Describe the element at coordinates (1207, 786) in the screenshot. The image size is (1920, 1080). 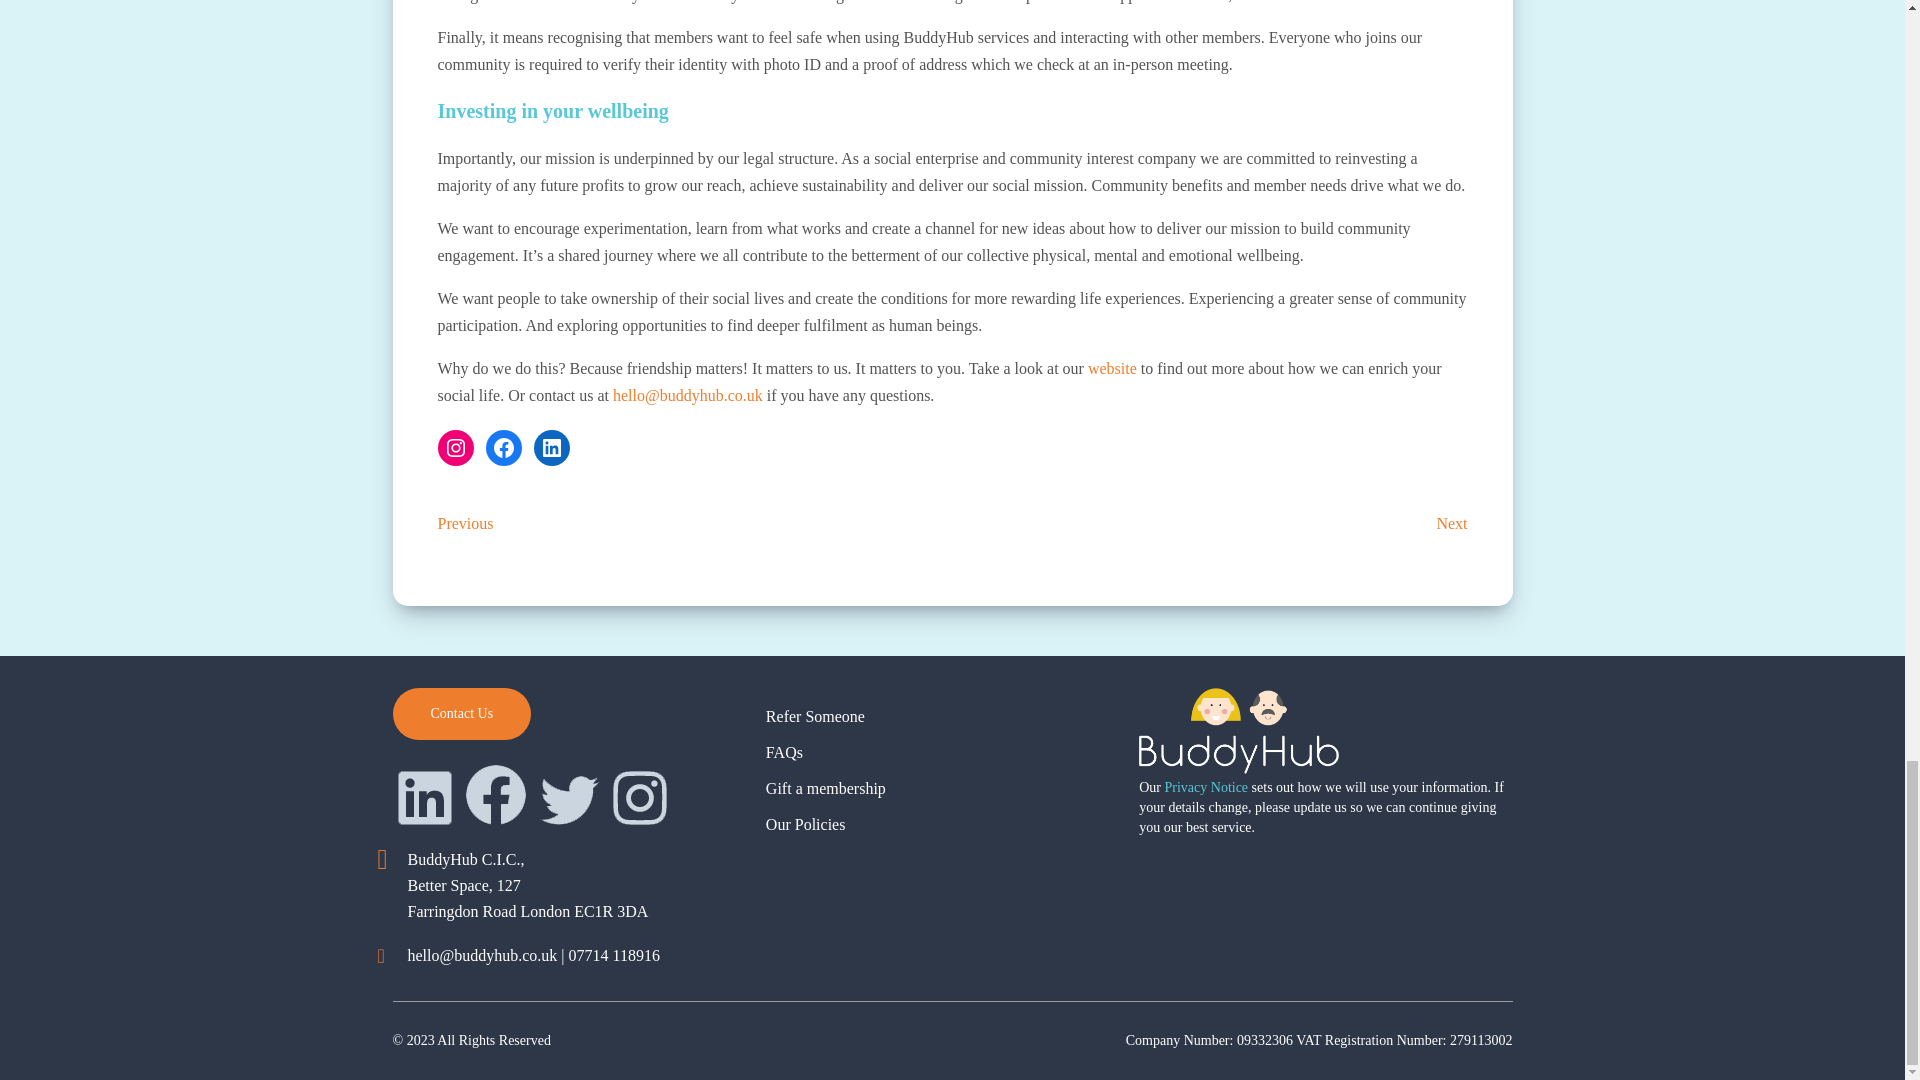
I see `Privacy Notice` at that location.